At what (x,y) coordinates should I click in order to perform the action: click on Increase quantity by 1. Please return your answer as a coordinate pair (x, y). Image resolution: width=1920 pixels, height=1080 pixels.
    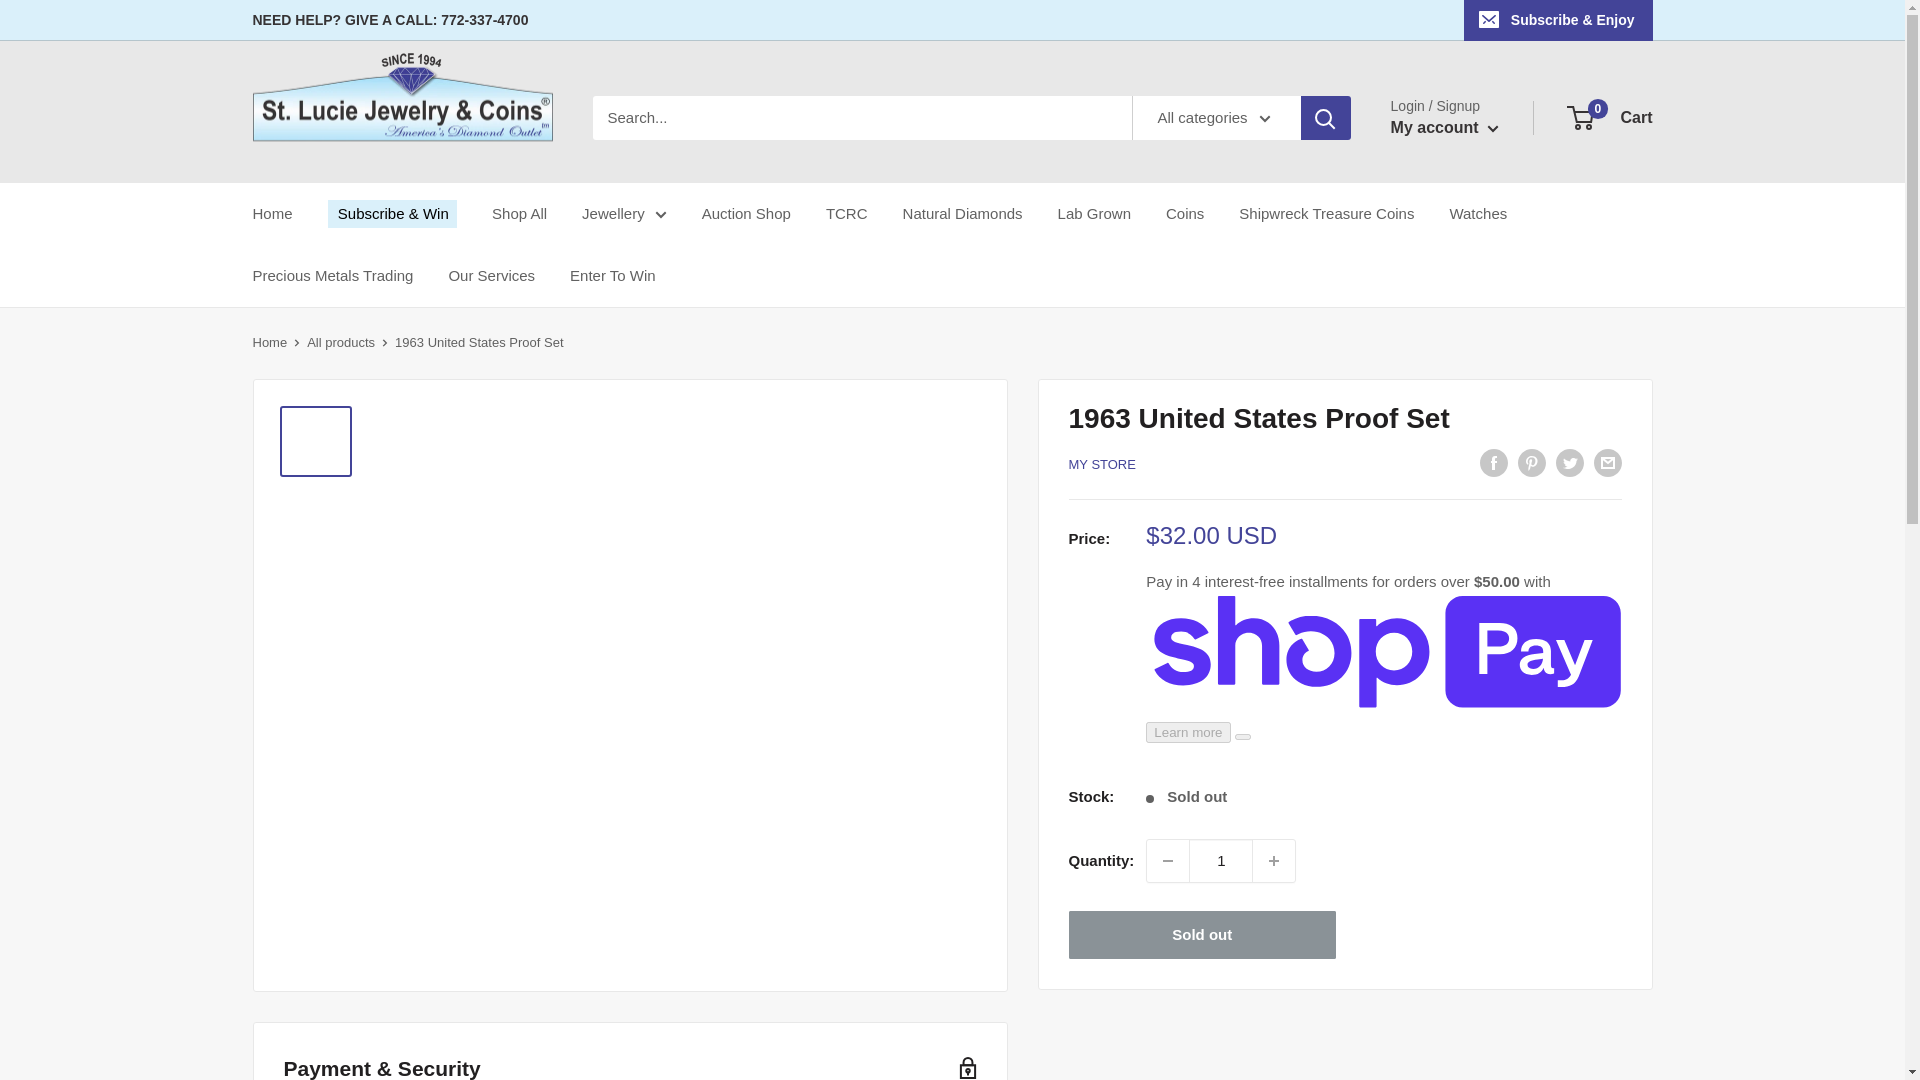
    Looking at the image, I should click on (1274, 861).